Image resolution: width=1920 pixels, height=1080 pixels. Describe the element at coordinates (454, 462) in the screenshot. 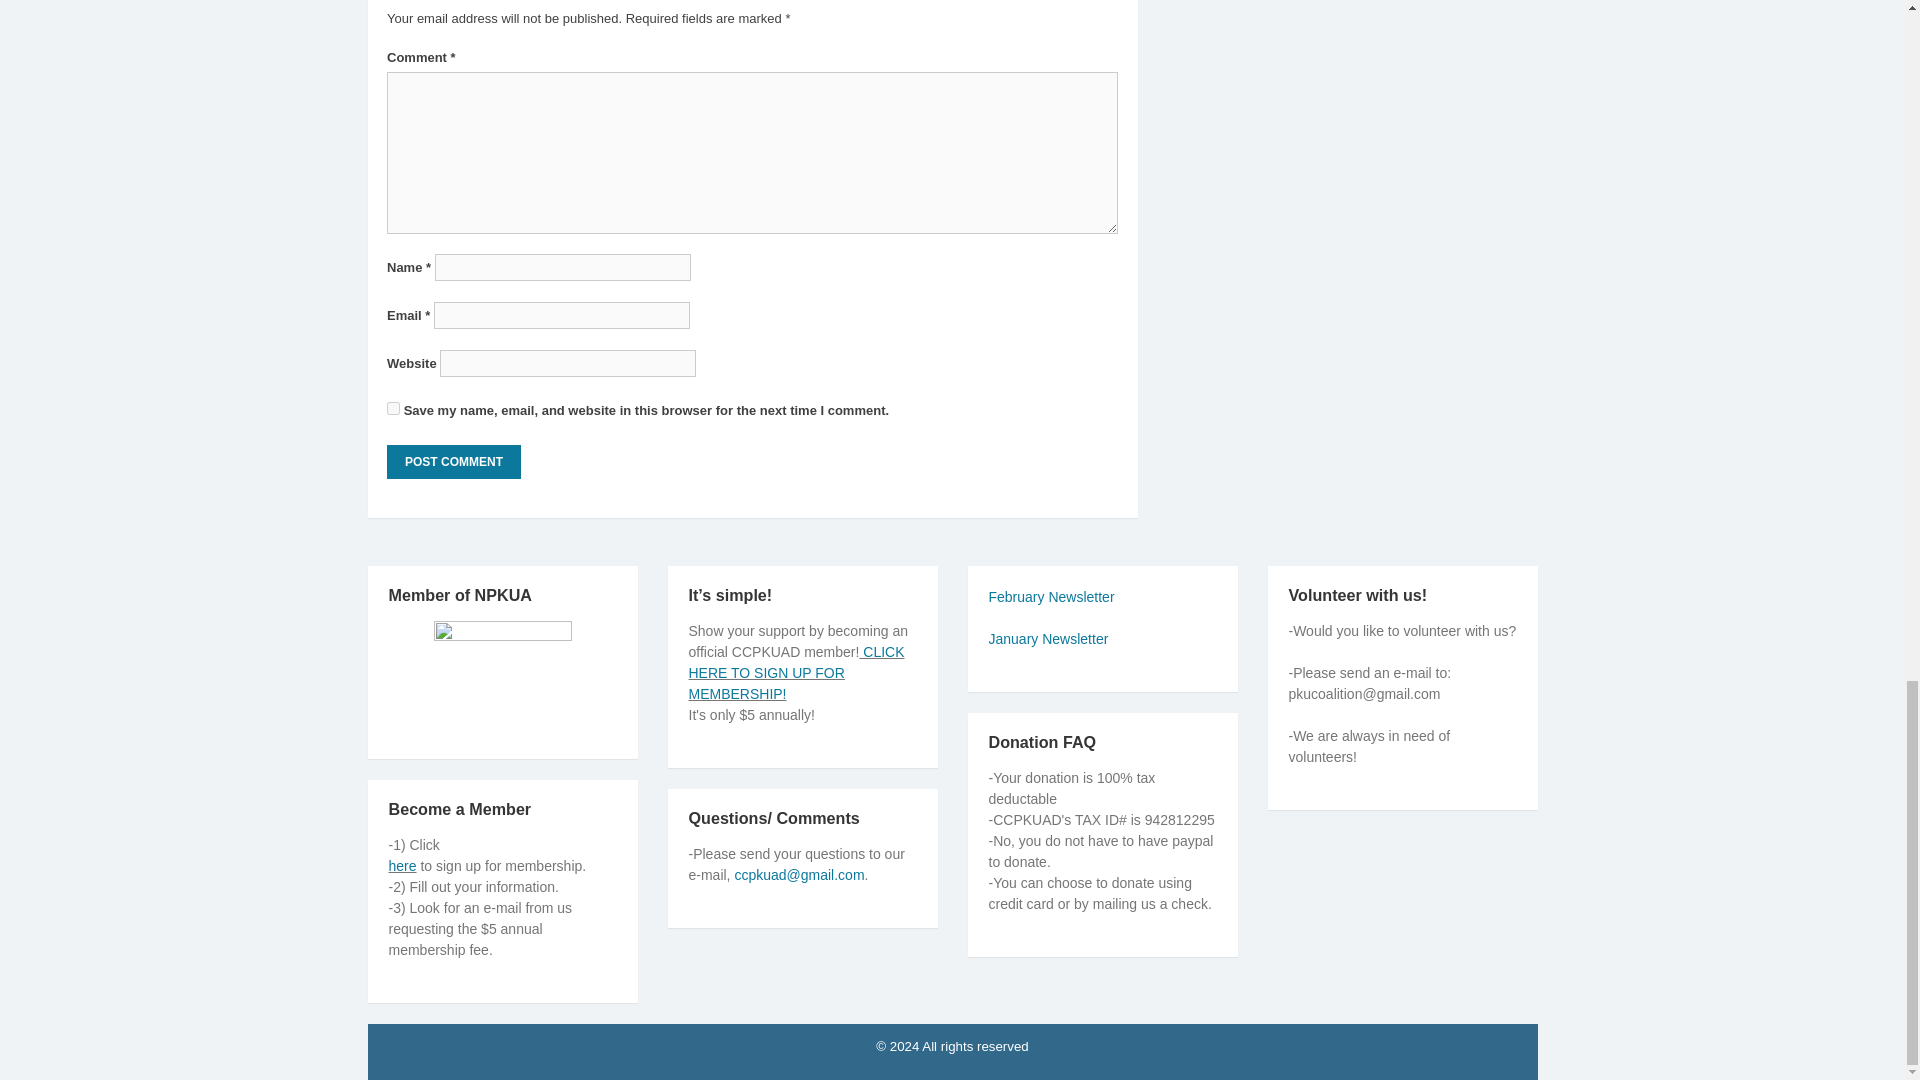

I see `Post Comment` at that location.